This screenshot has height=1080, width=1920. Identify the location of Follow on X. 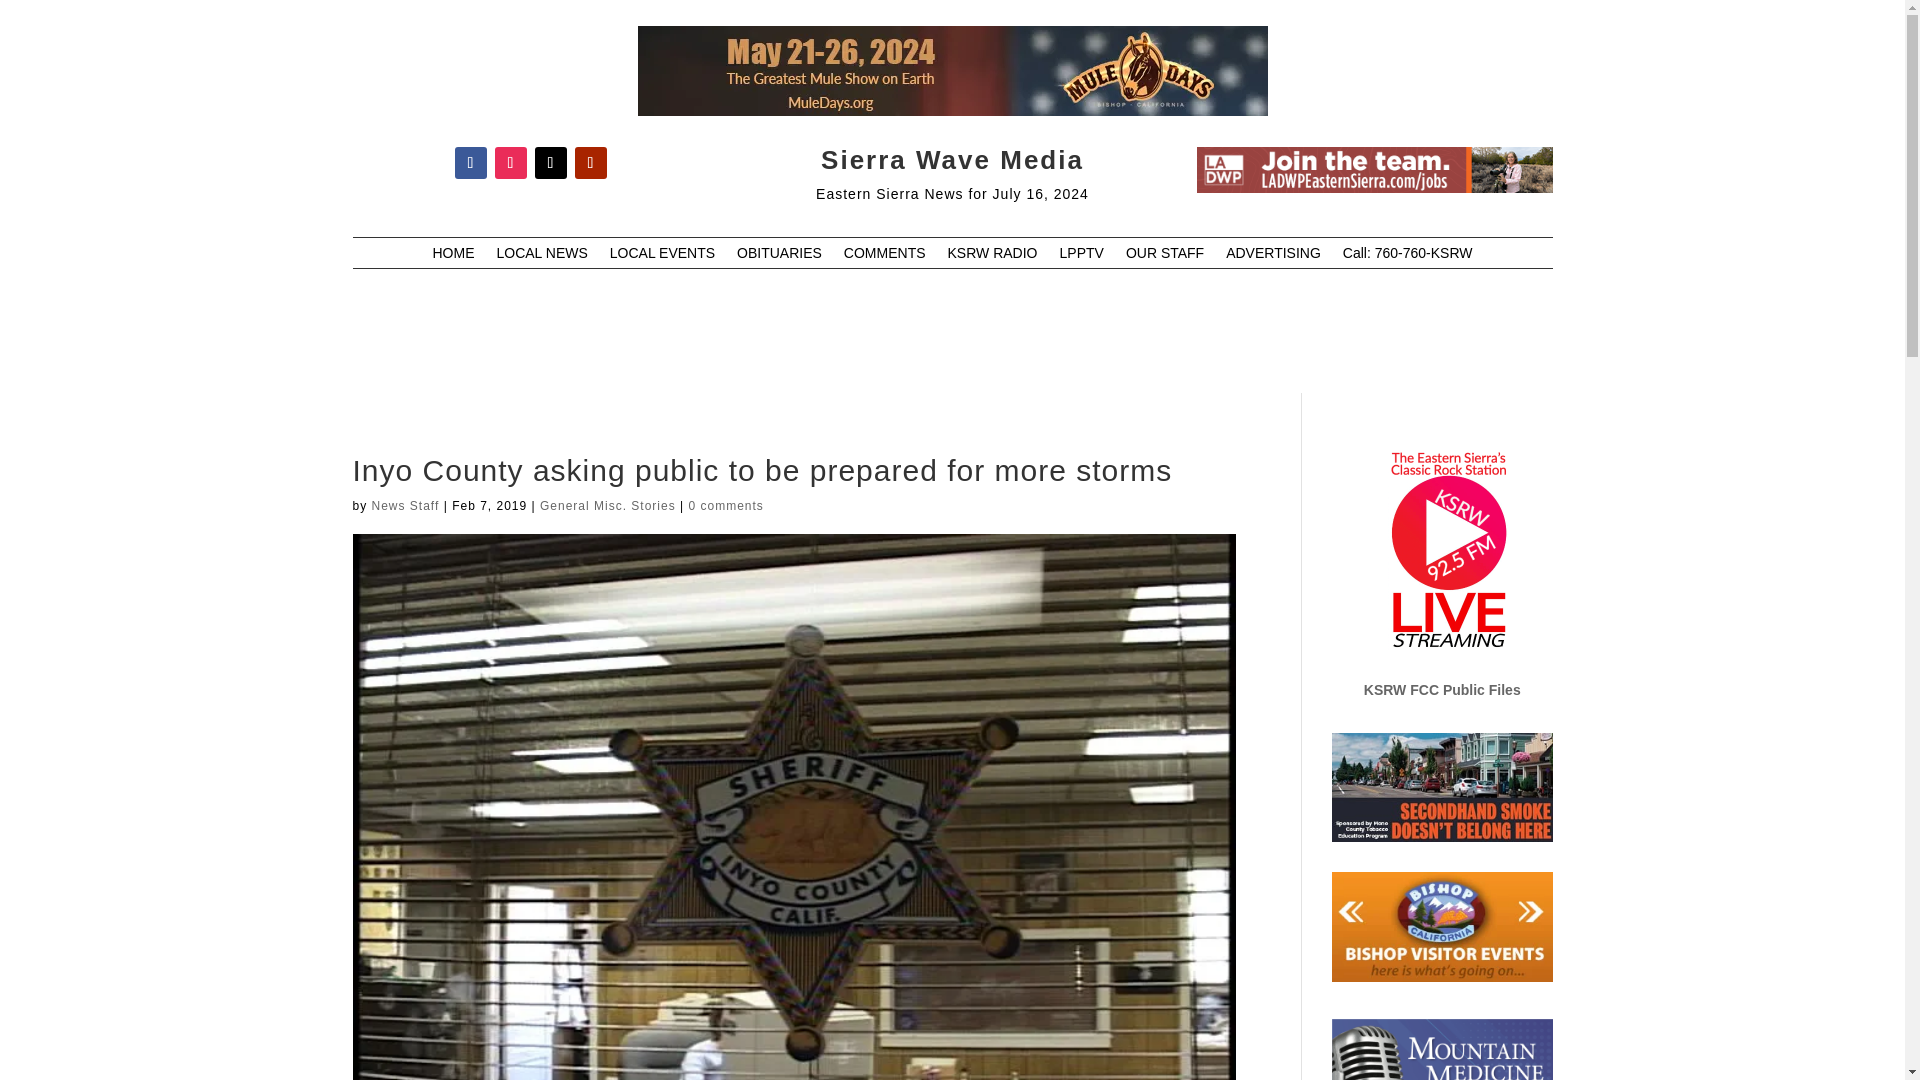
(550, 162).